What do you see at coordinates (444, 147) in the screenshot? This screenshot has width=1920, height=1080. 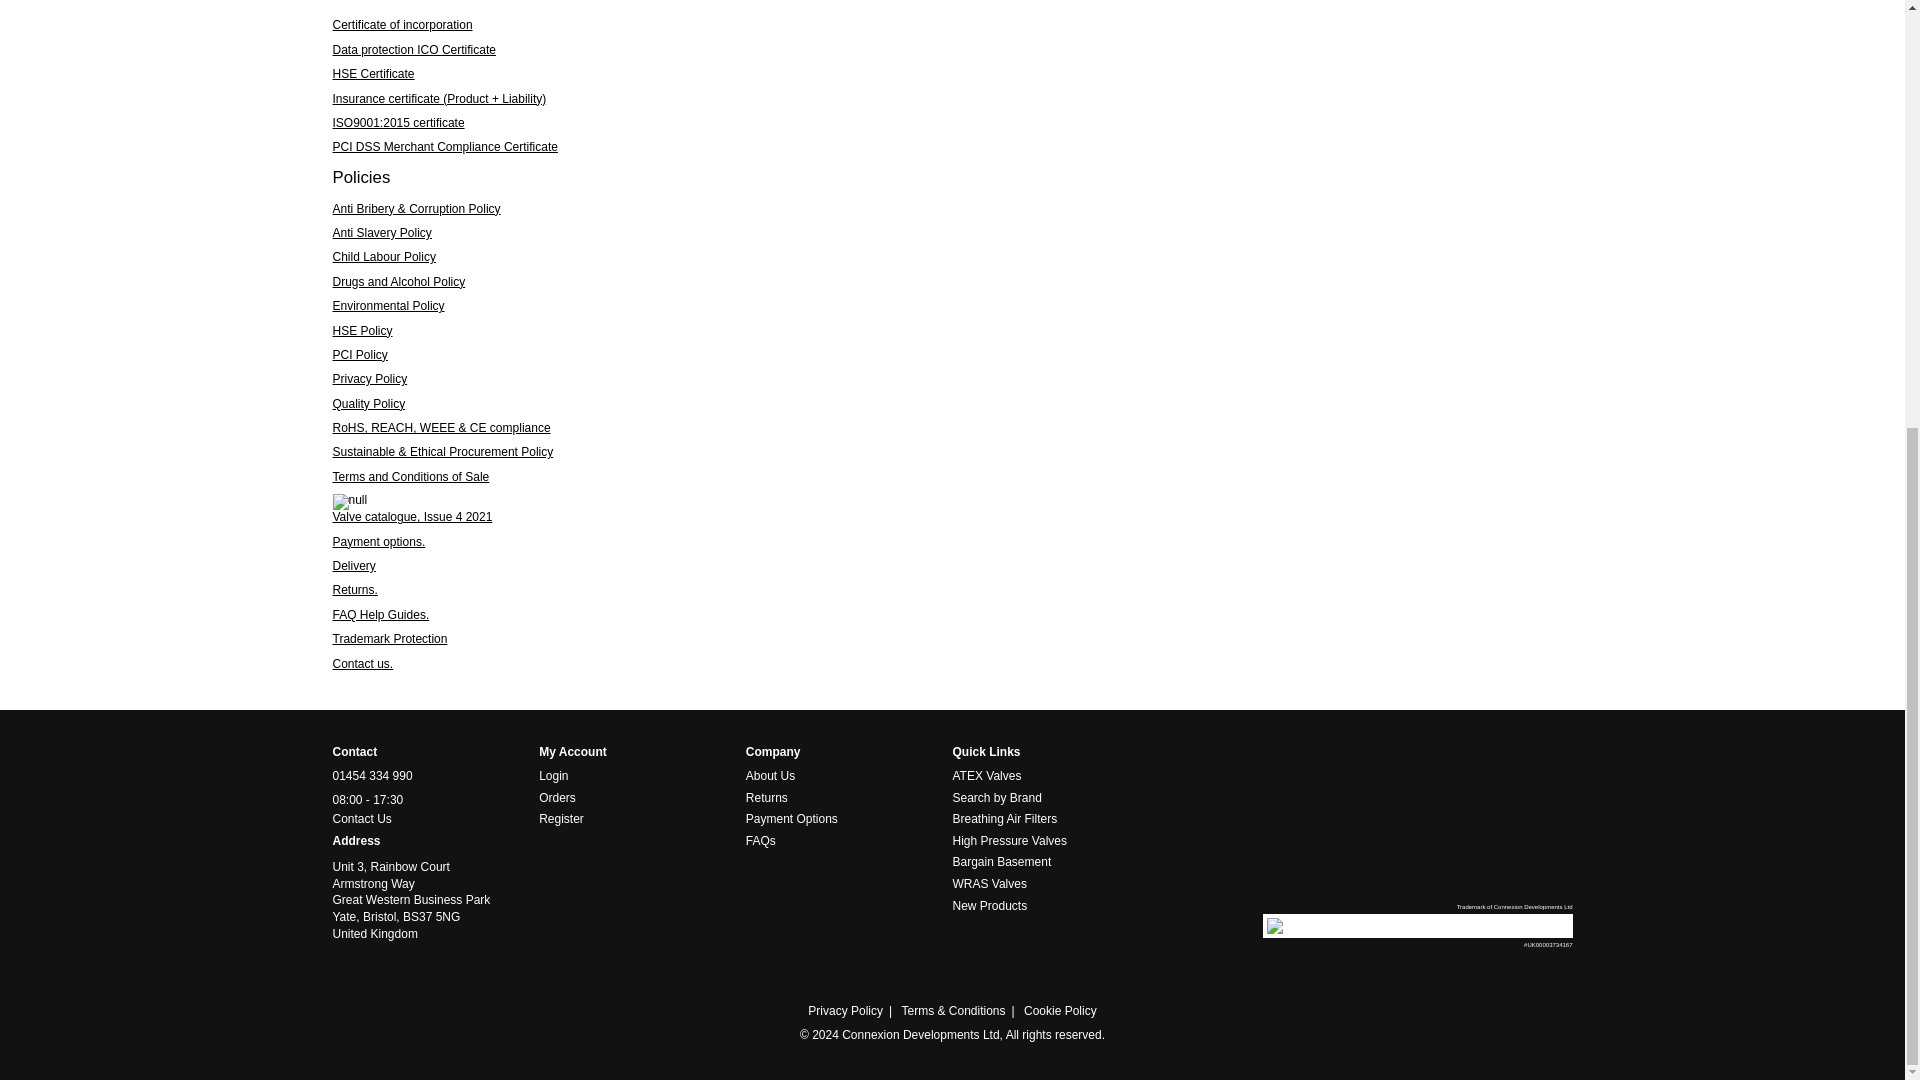 I see `PCI DSS Merchant Compliance Certificate` at bounding box center [444, 147].